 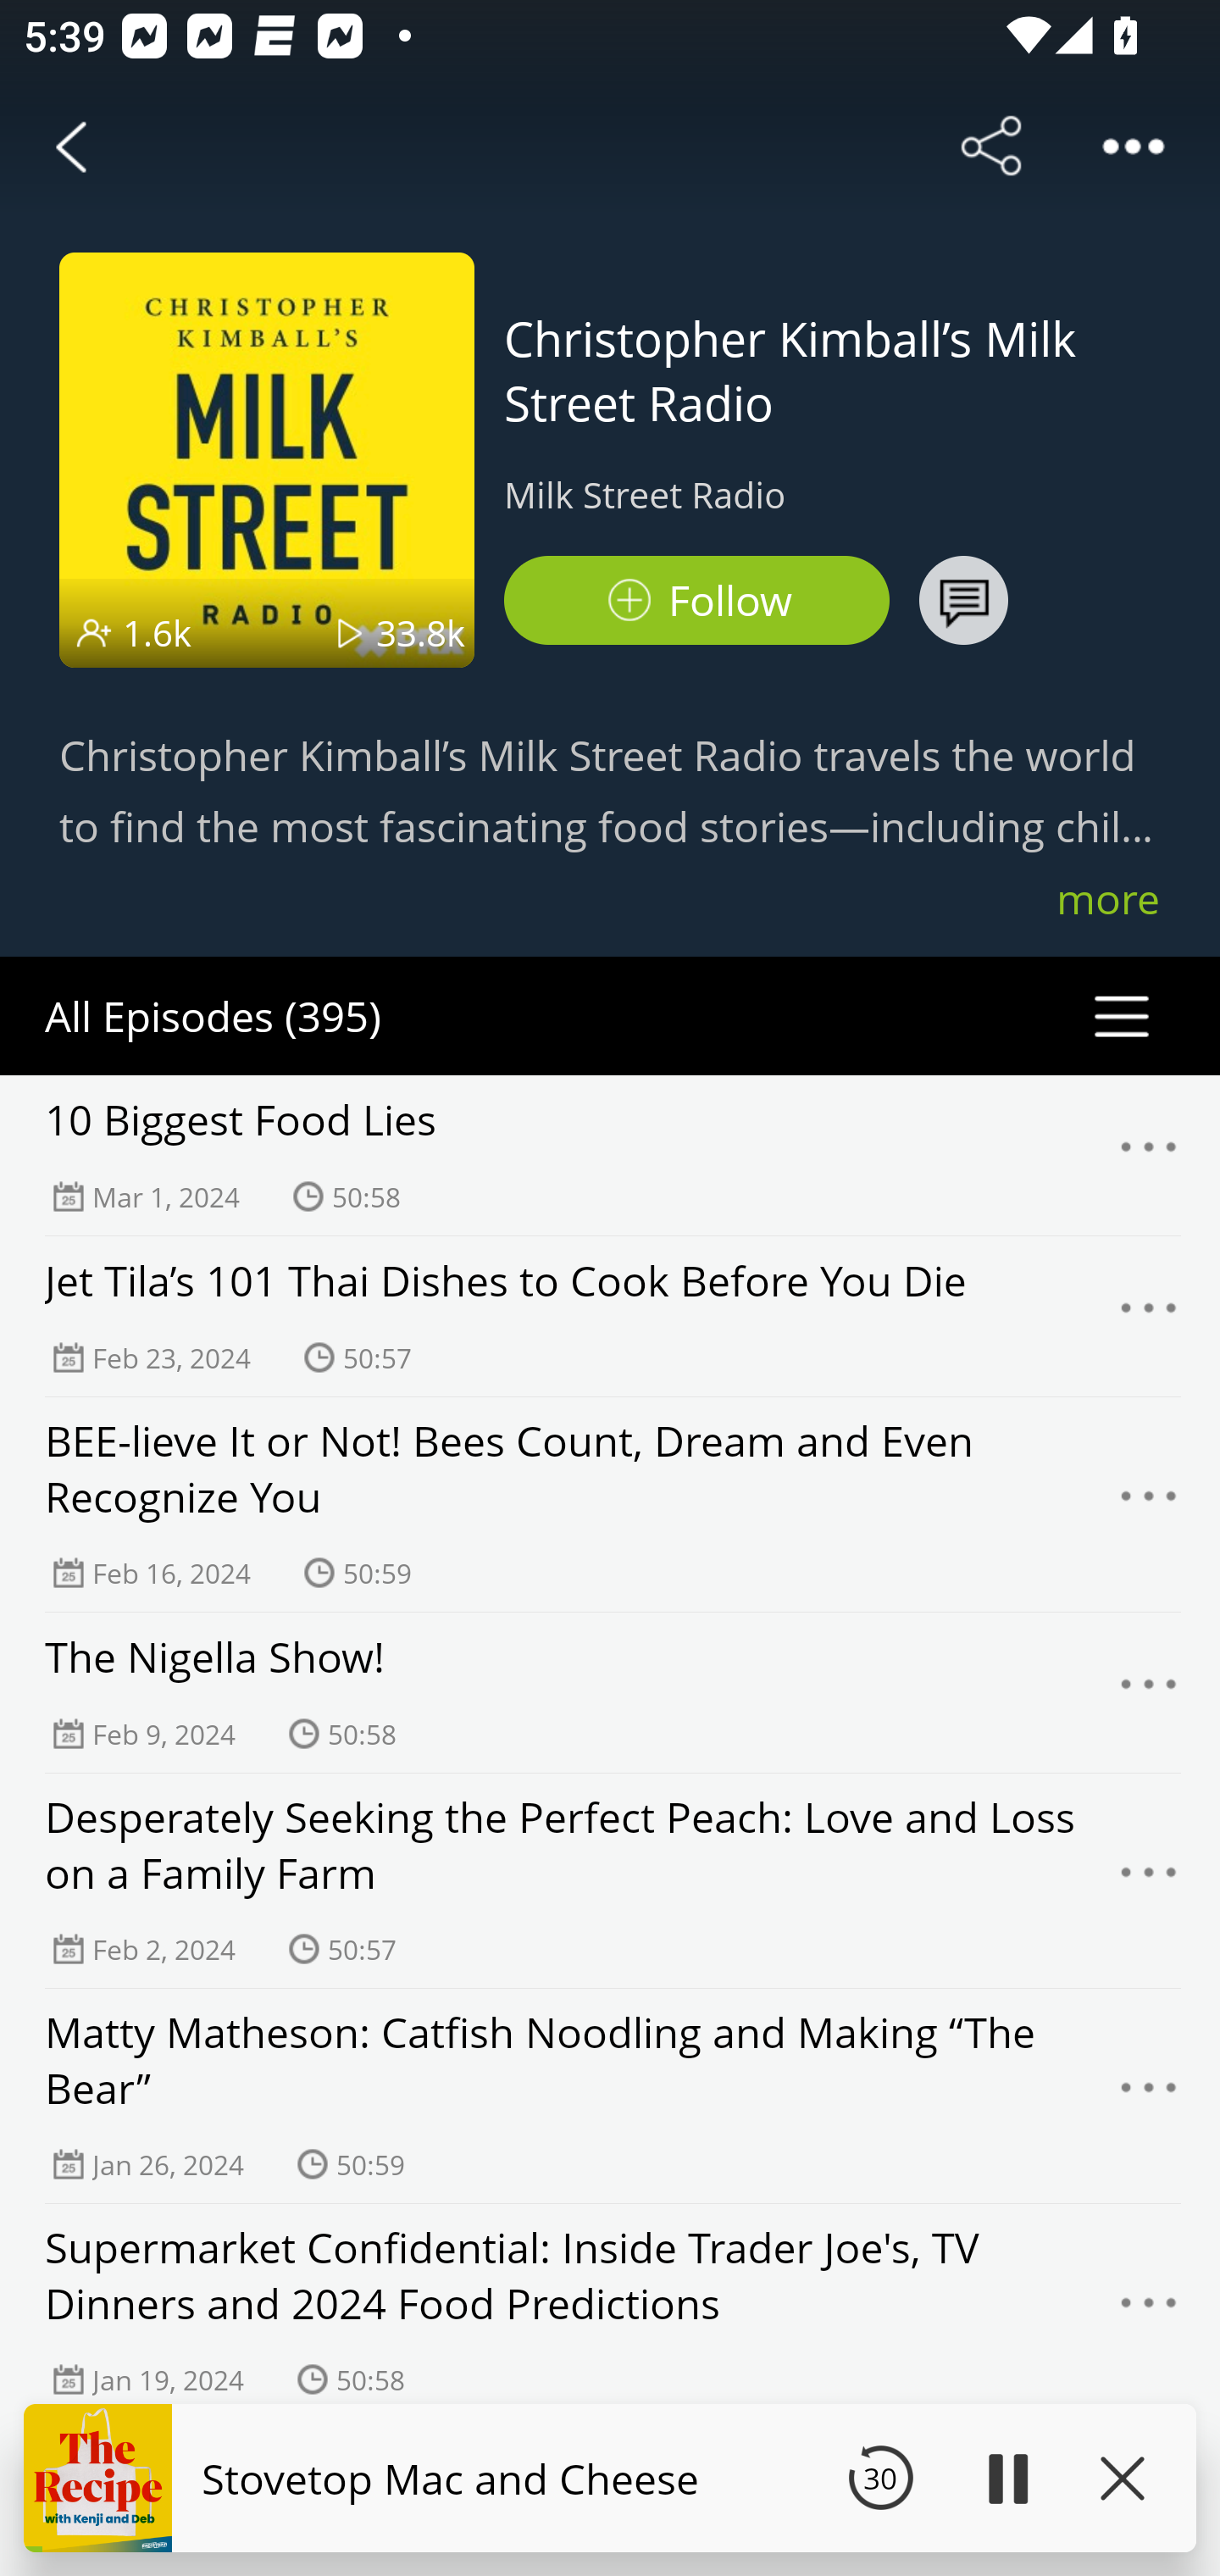 What do you see at coordinates (71, 146) in the screenshot?
I see `Back` at bounding box center [71, 146].